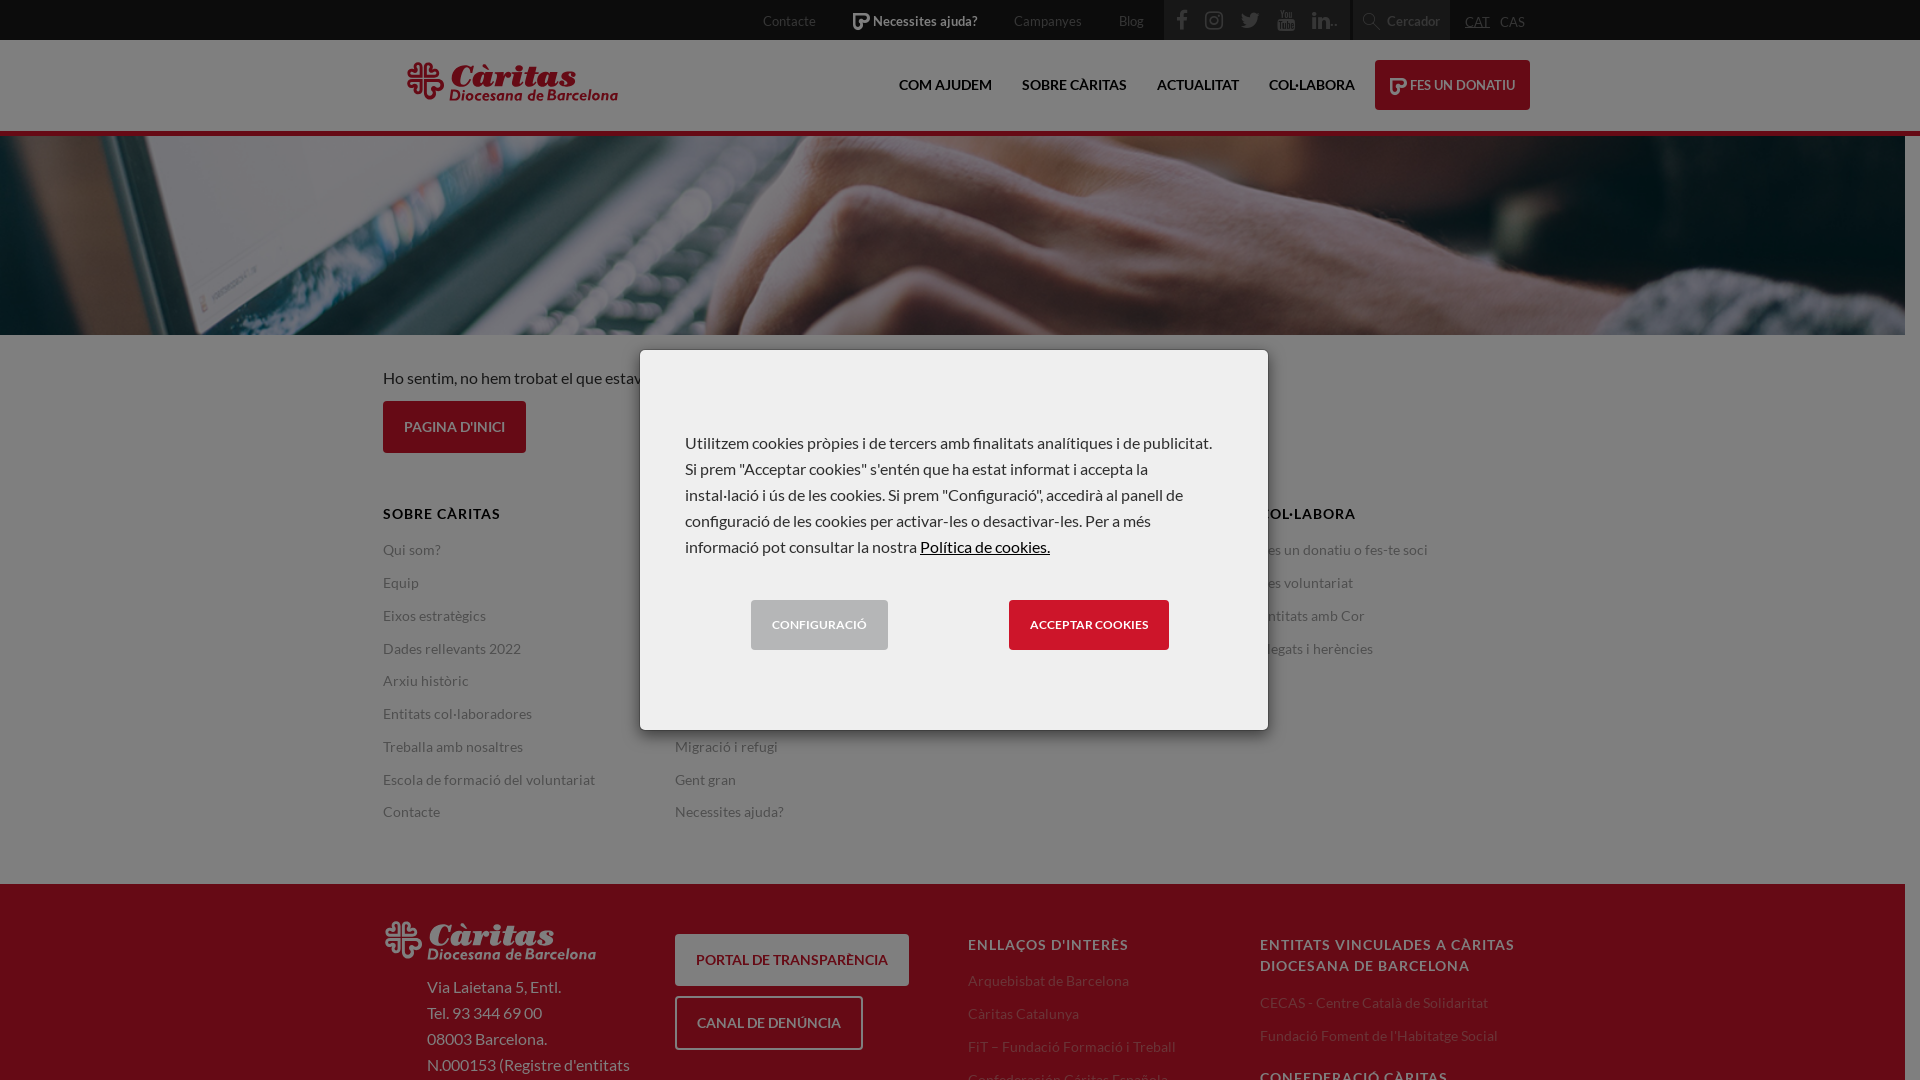 The height and width of the screenshot is (1080, 1920). I want to click on Equip, so click(400, 582).